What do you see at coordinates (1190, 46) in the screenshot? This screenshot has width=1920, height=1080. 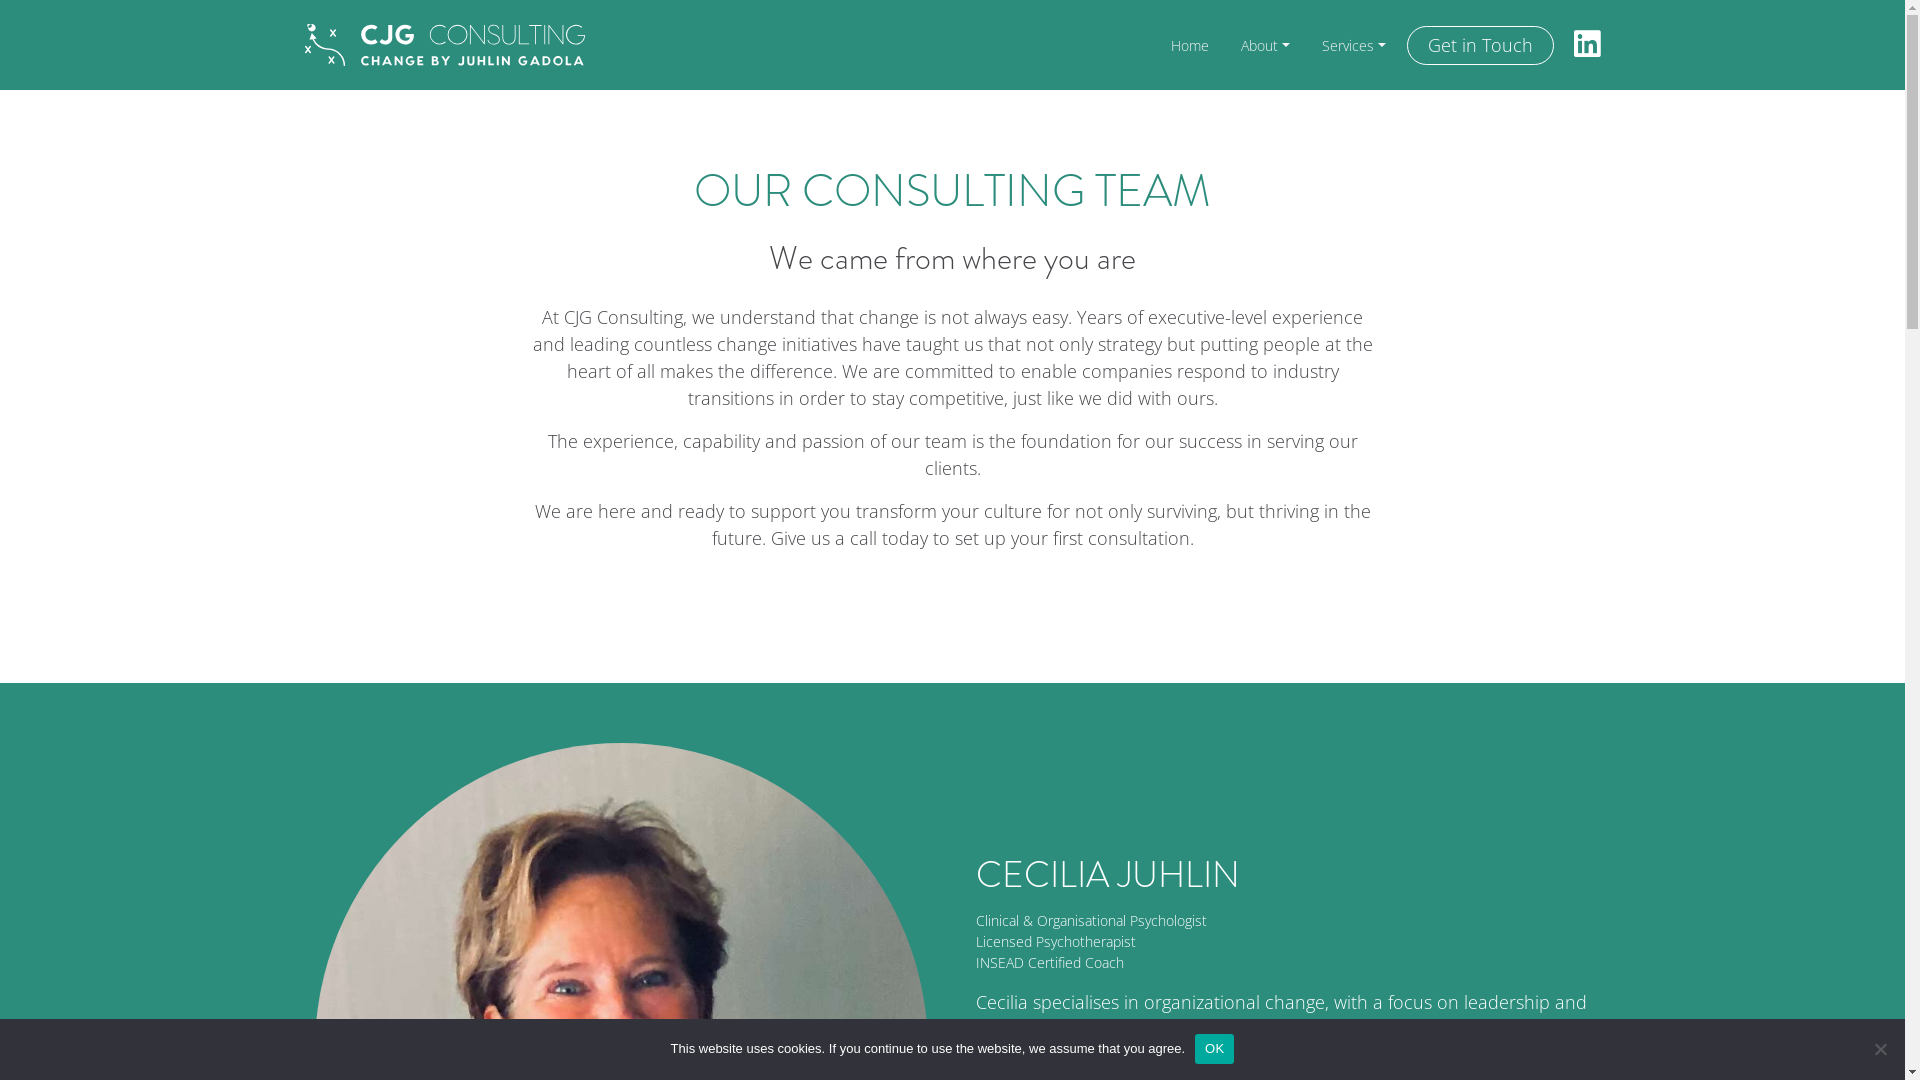 I see `Home` at bounding box center [1190, 46].